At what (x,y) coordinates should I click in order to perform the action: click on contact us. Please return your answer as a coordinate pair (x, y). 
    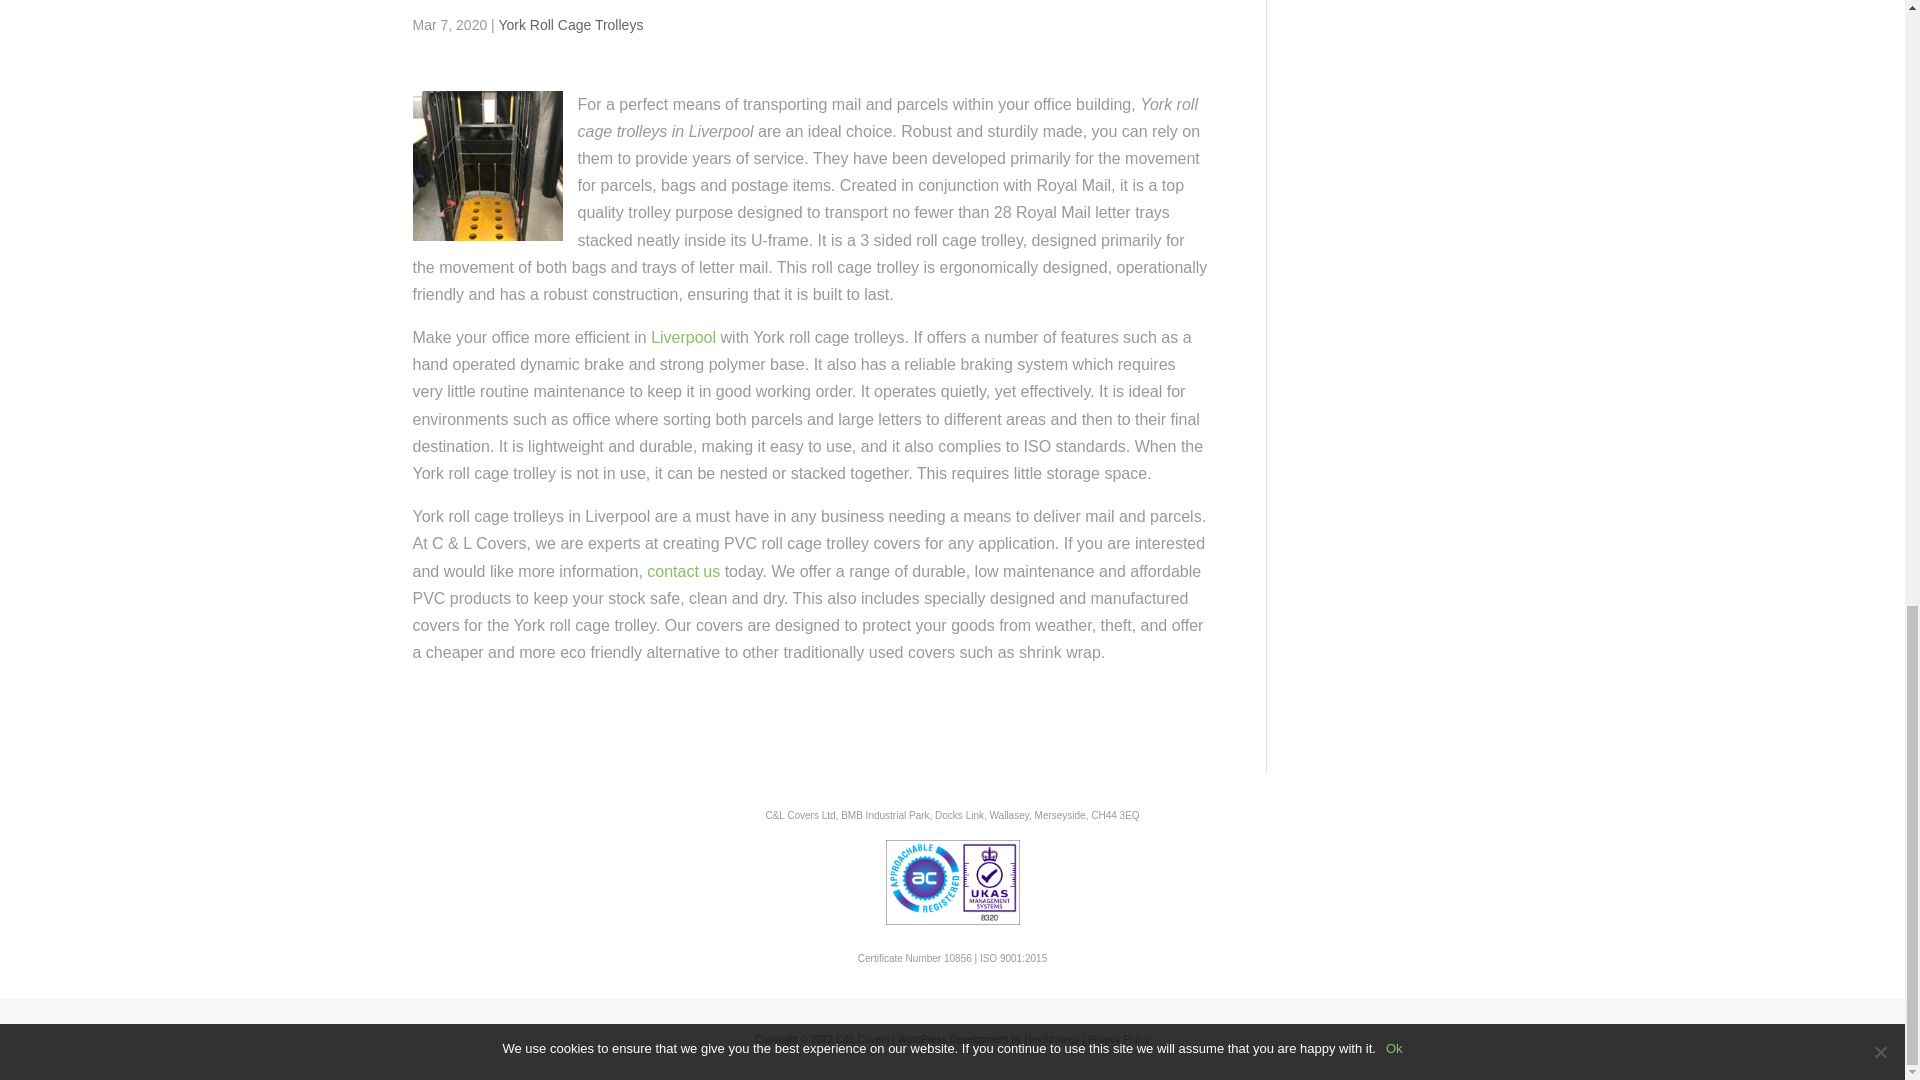
    Looking at the image, I should click on (684, 570).